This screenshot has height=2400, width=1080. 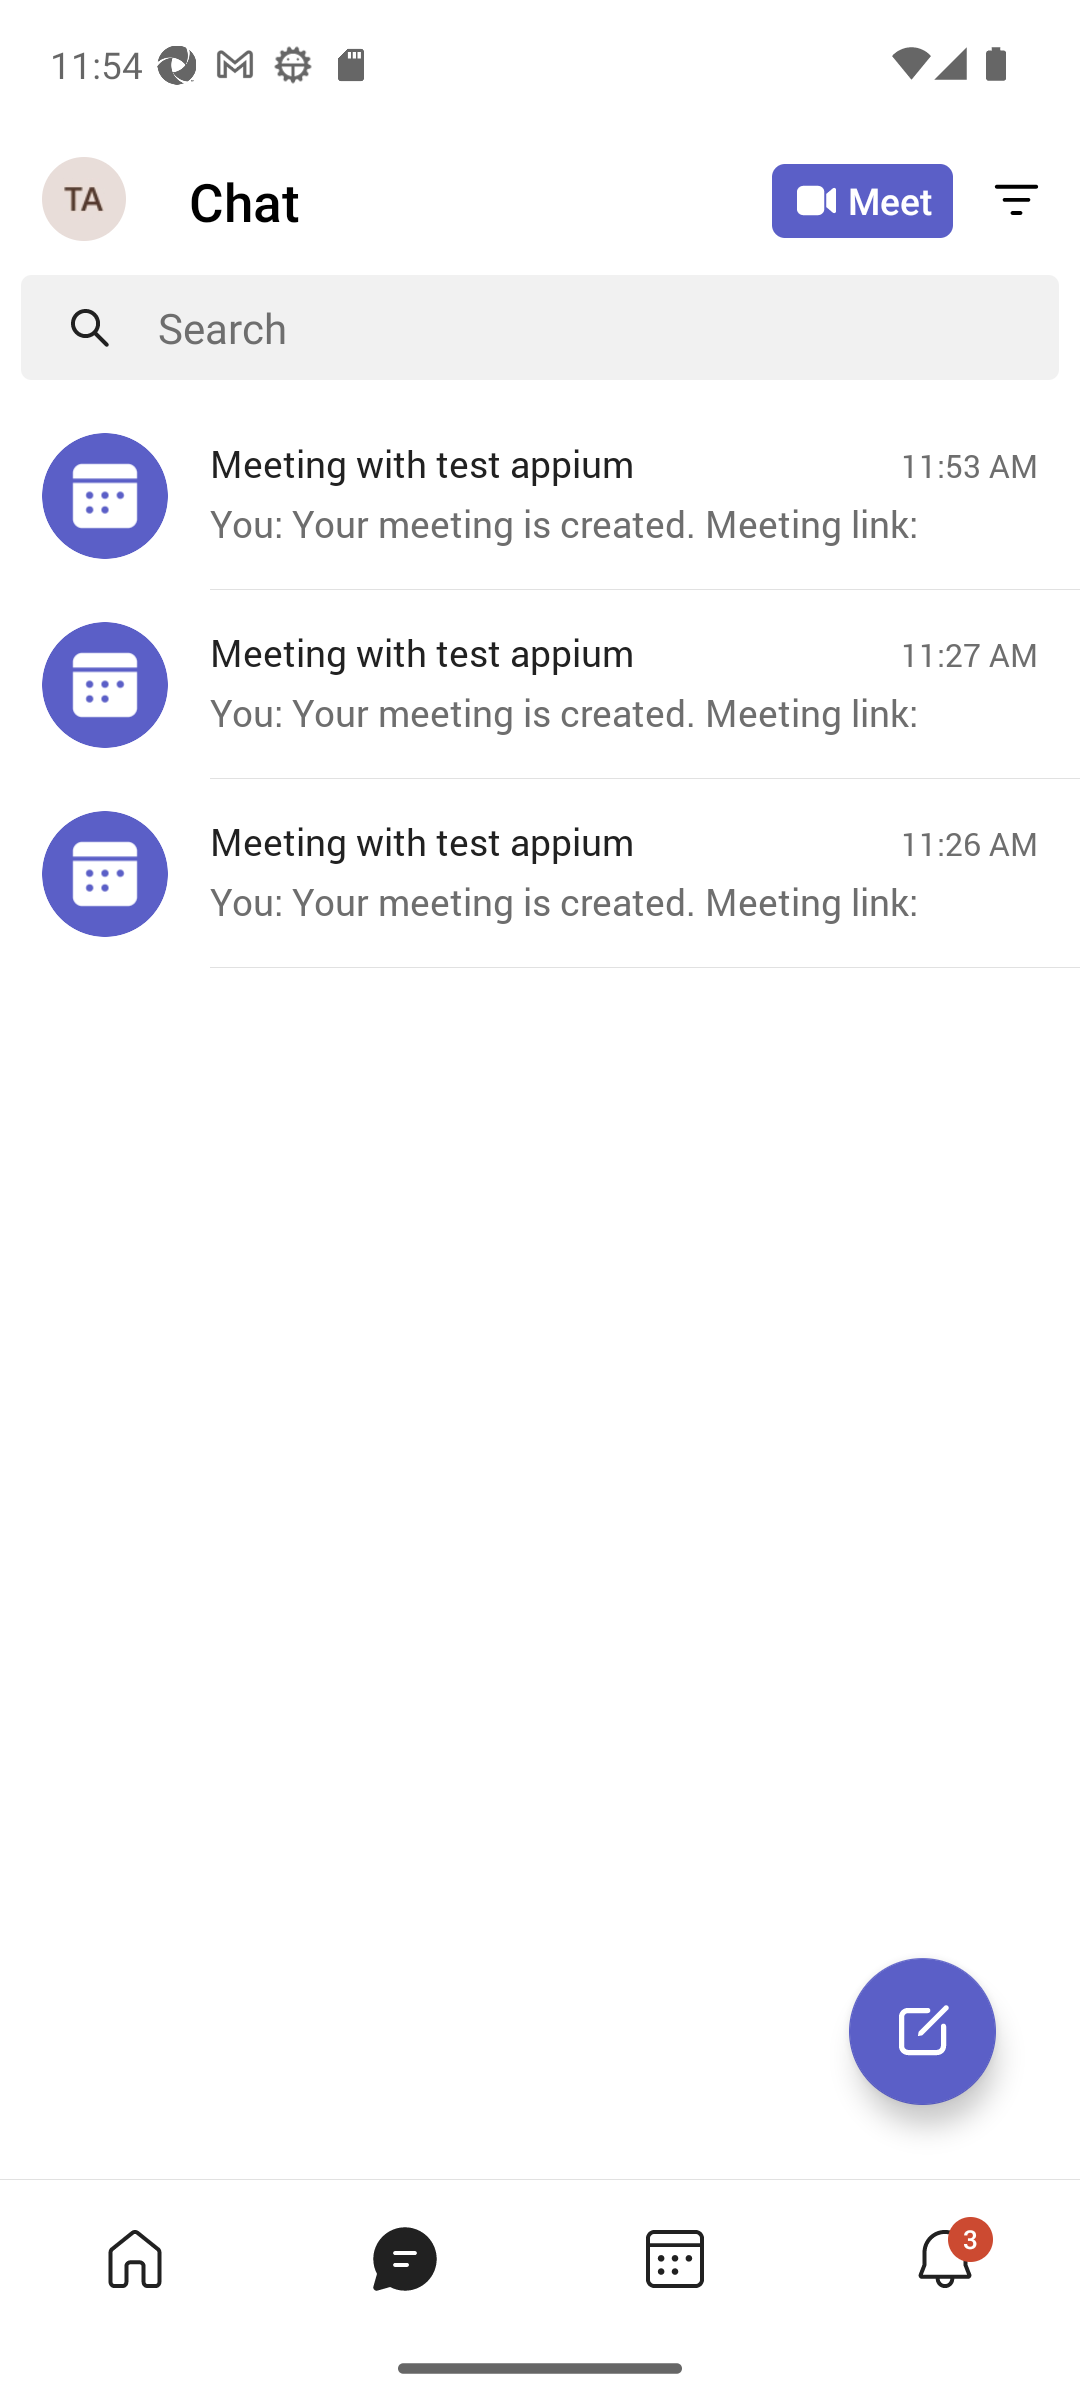 I want to click on Calendar tab,3 of 4, not selected, so click(x=674, y=2258).